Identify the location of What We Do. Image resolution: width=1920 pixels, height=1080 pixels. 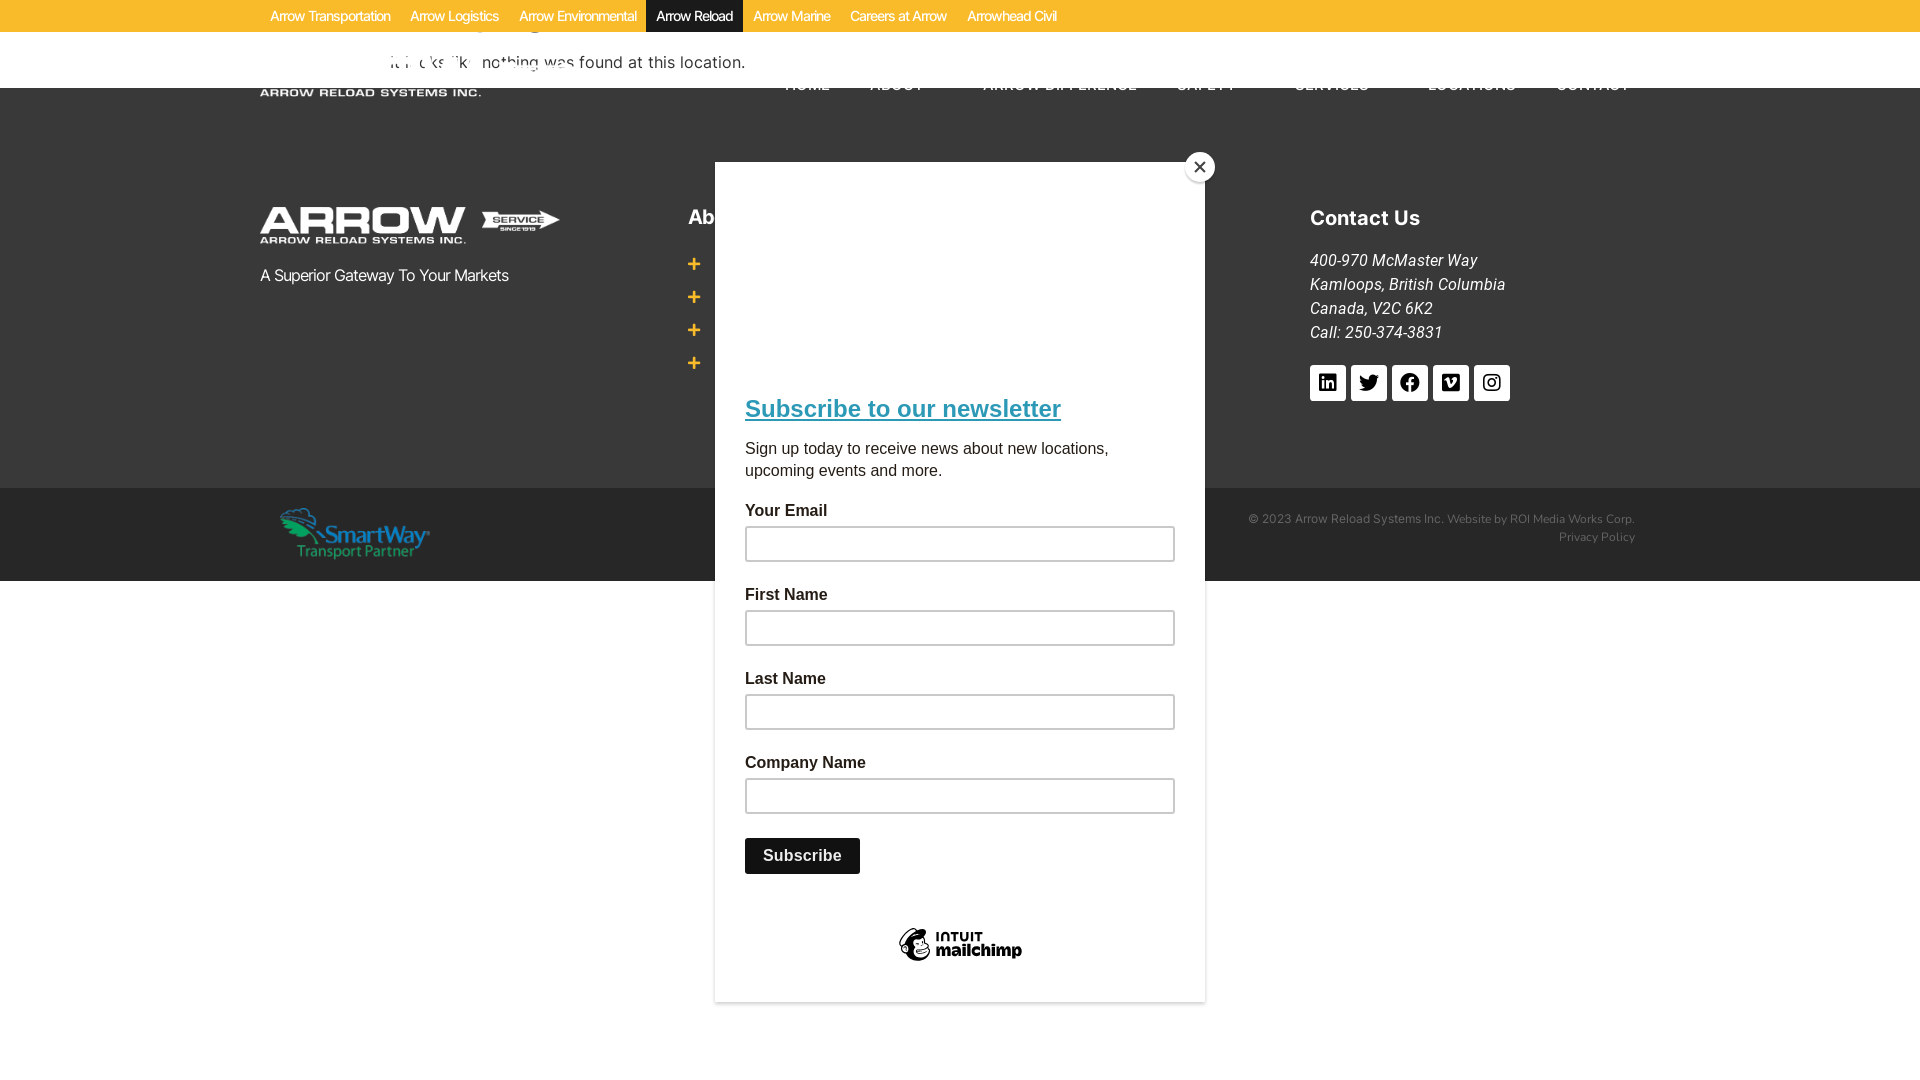
(1134, 266).